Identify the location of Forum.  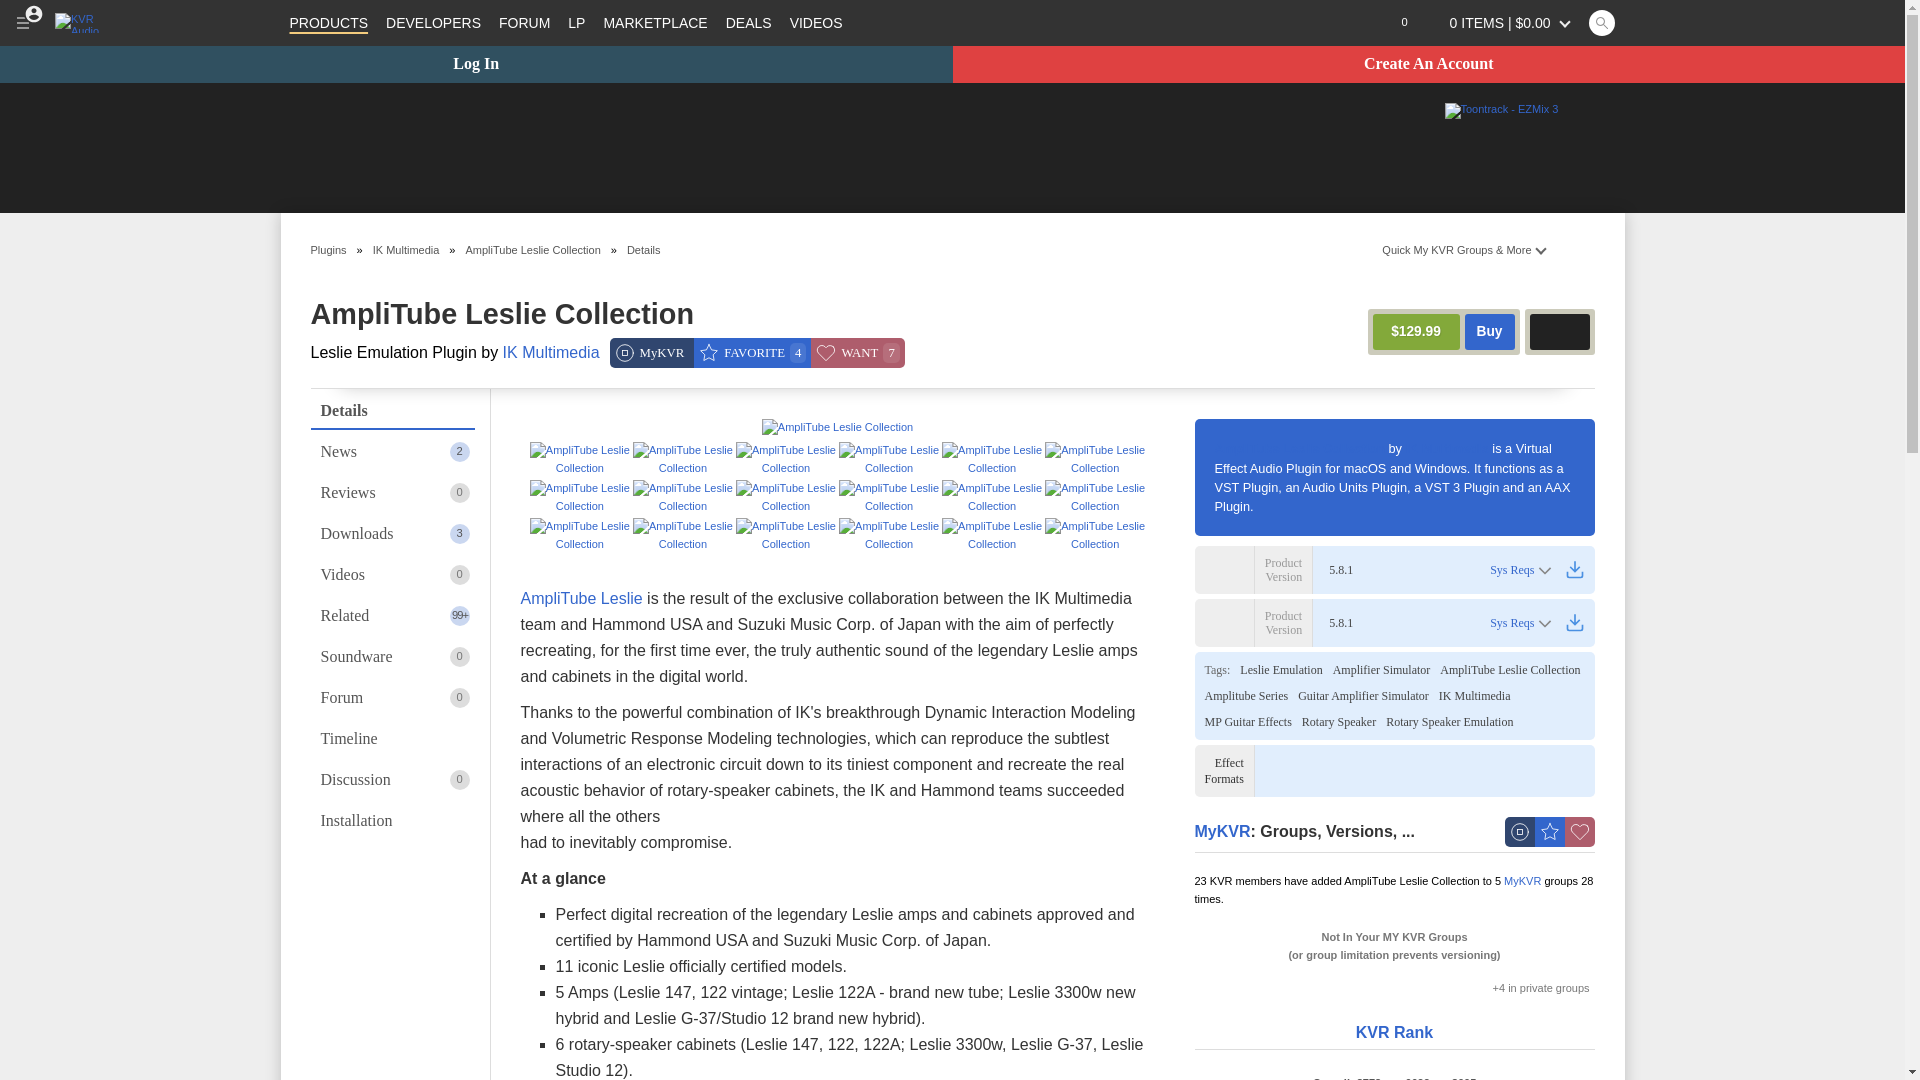
(524, 22).